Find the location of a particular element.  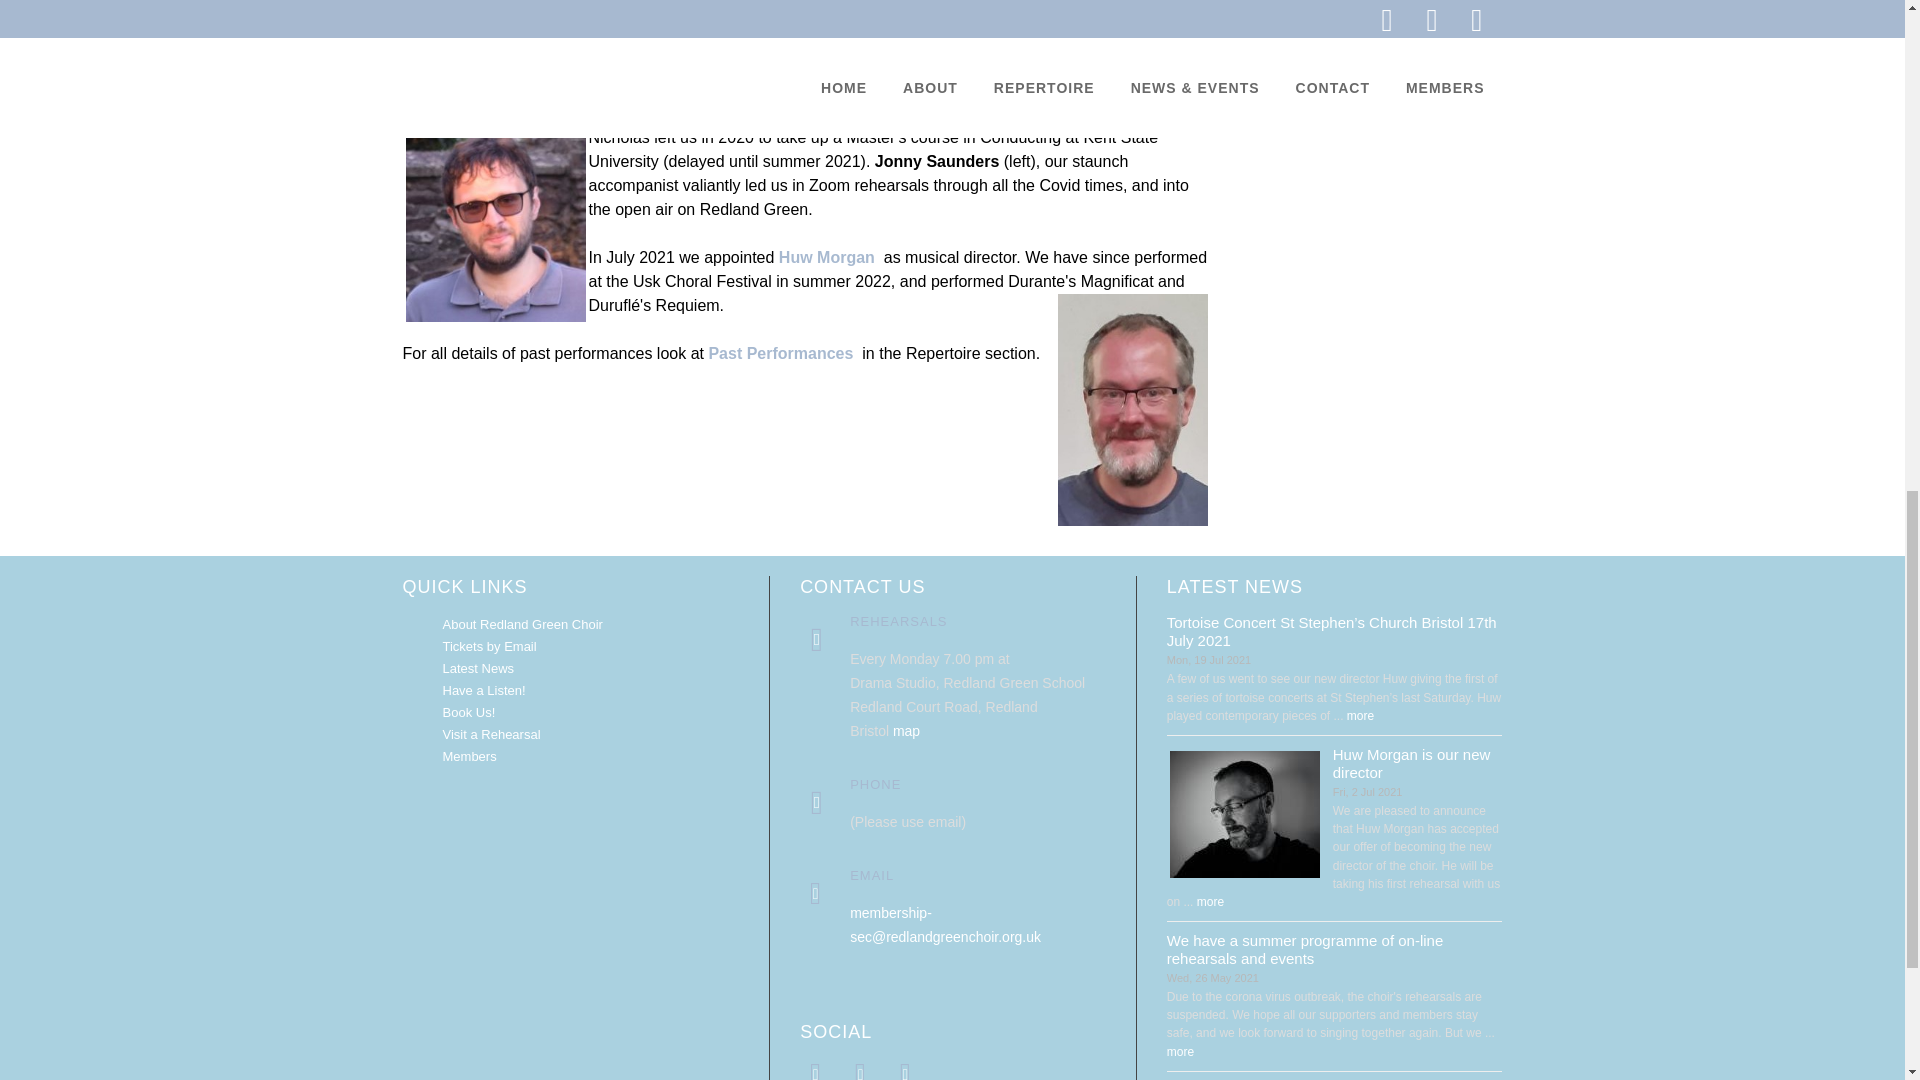

Visit us on Facebook is located at coordinates (816, 1070).